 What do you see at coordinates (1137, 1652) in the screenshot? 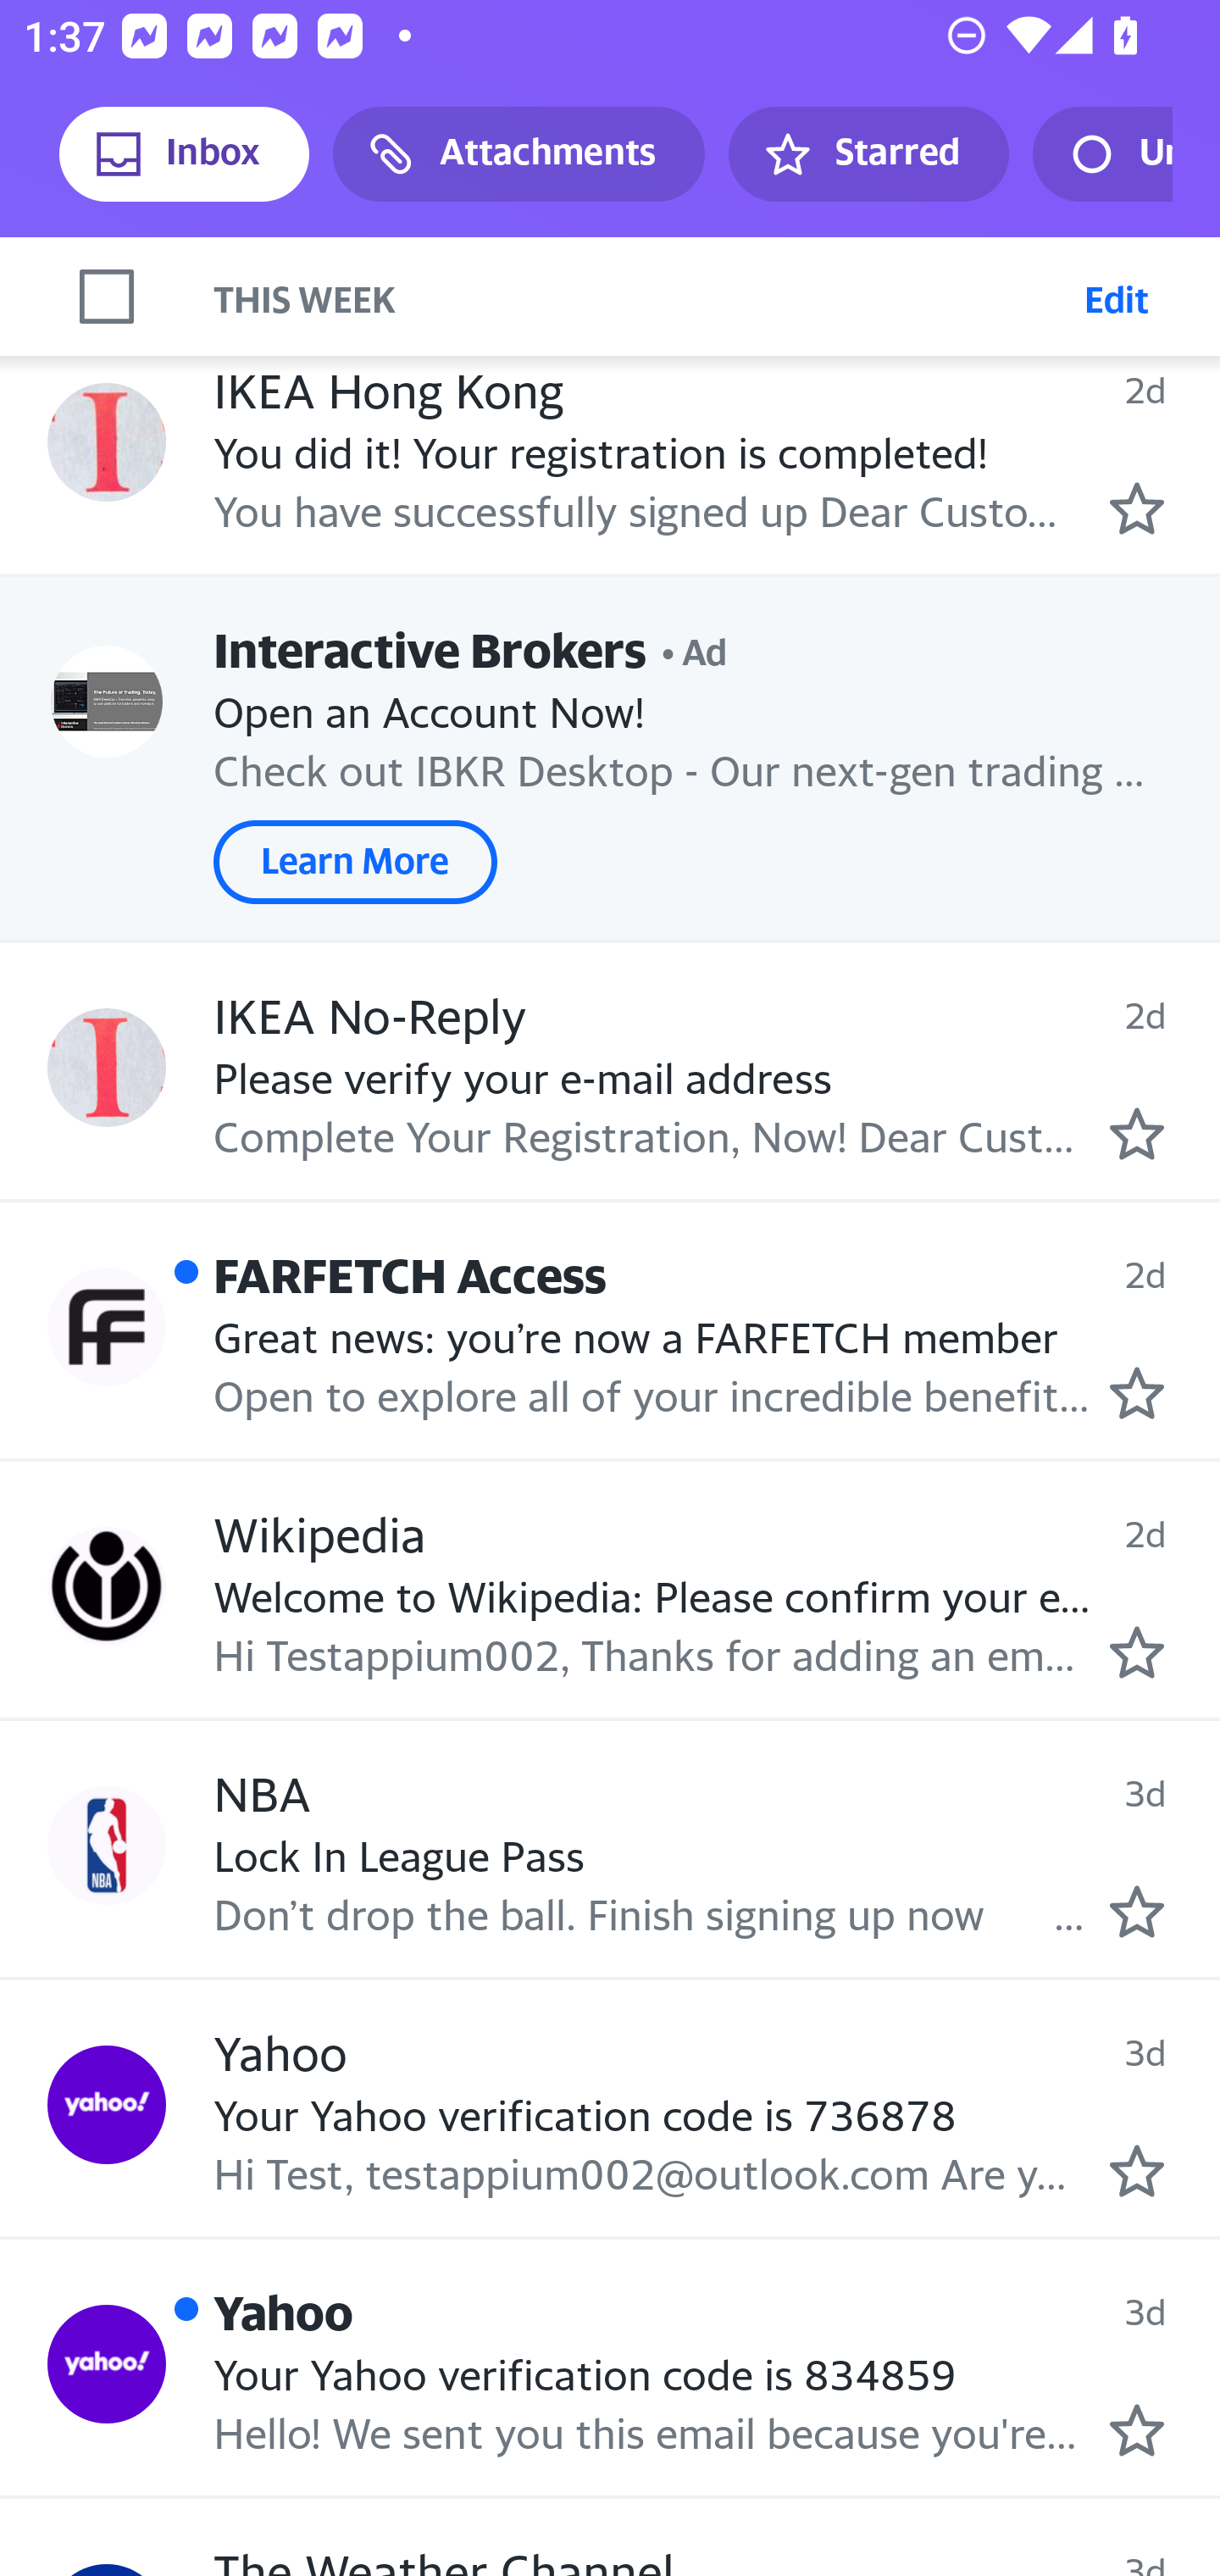
I see `Mark as starred.` at bounding box center [1137, 1652].